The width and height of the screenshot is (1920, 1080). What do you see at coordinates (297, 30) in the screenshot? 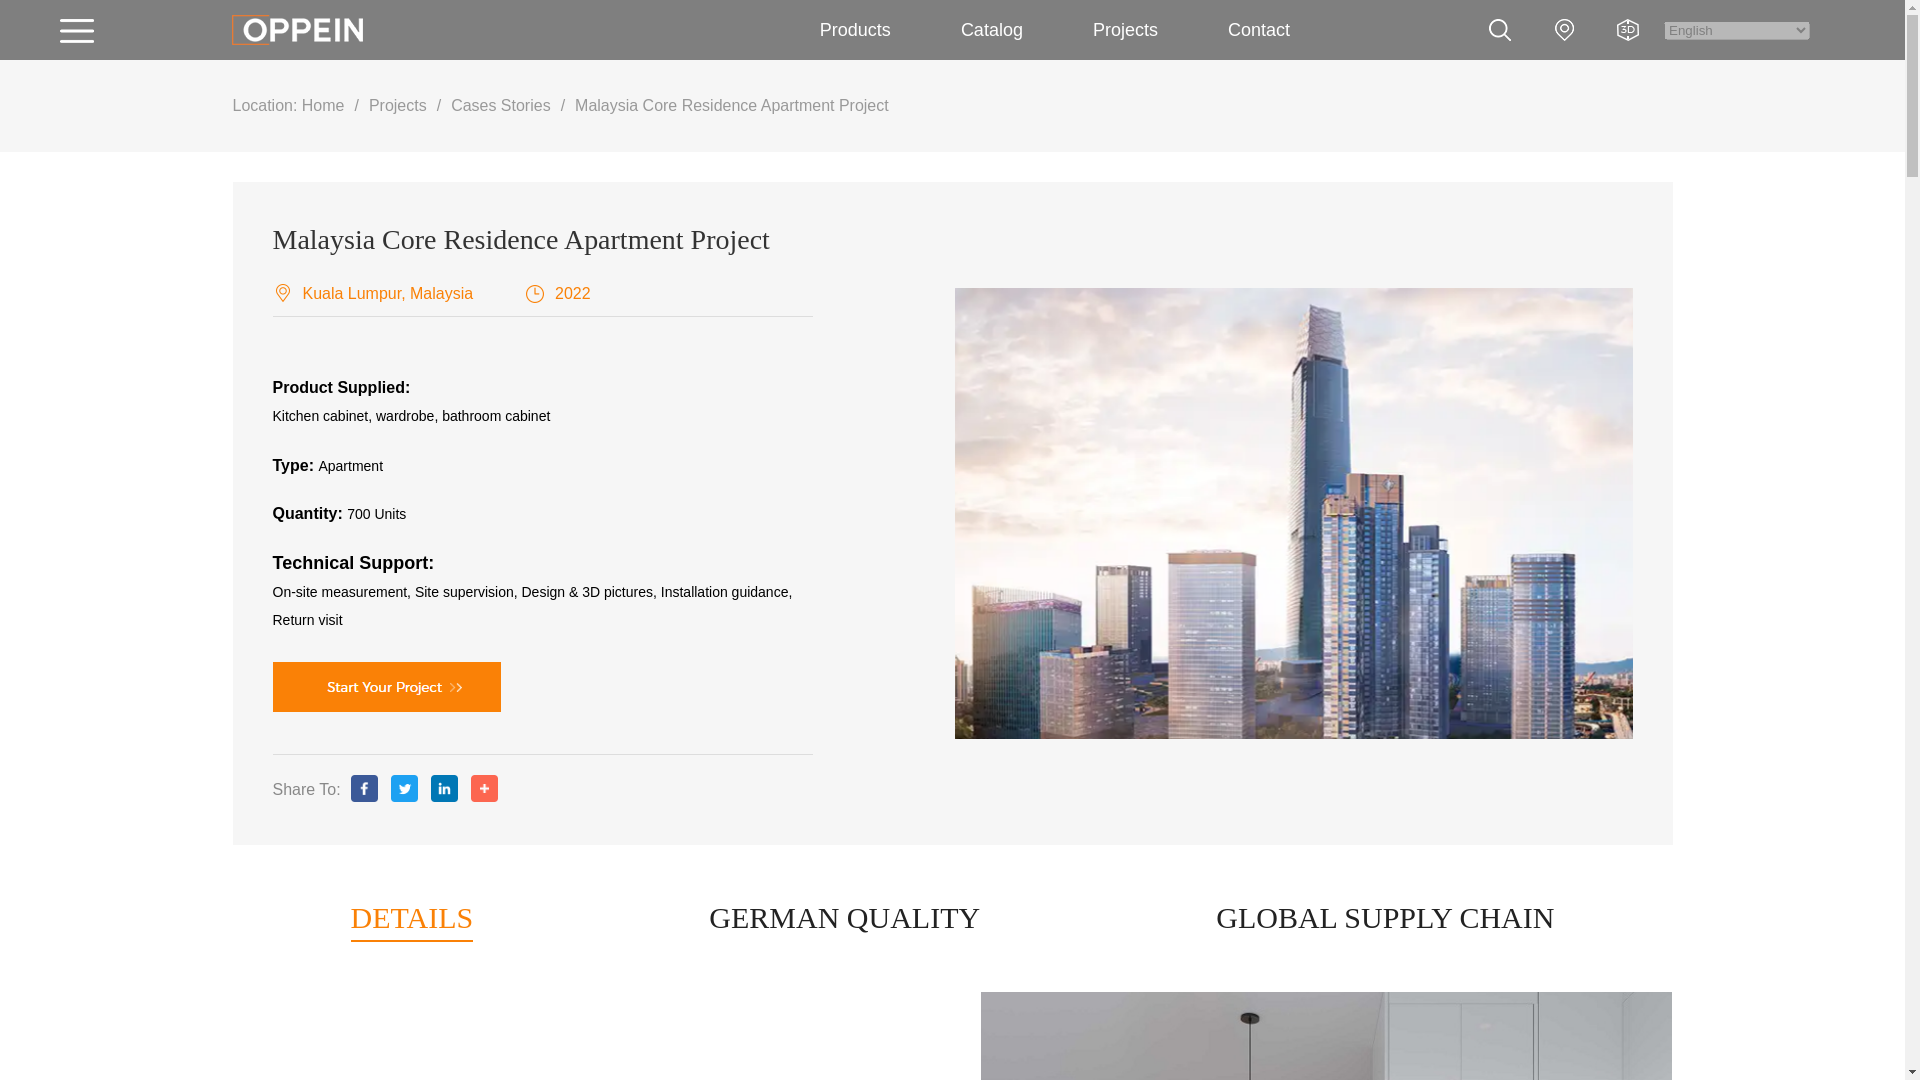
I see `logo` at bounding box center [297, 30].